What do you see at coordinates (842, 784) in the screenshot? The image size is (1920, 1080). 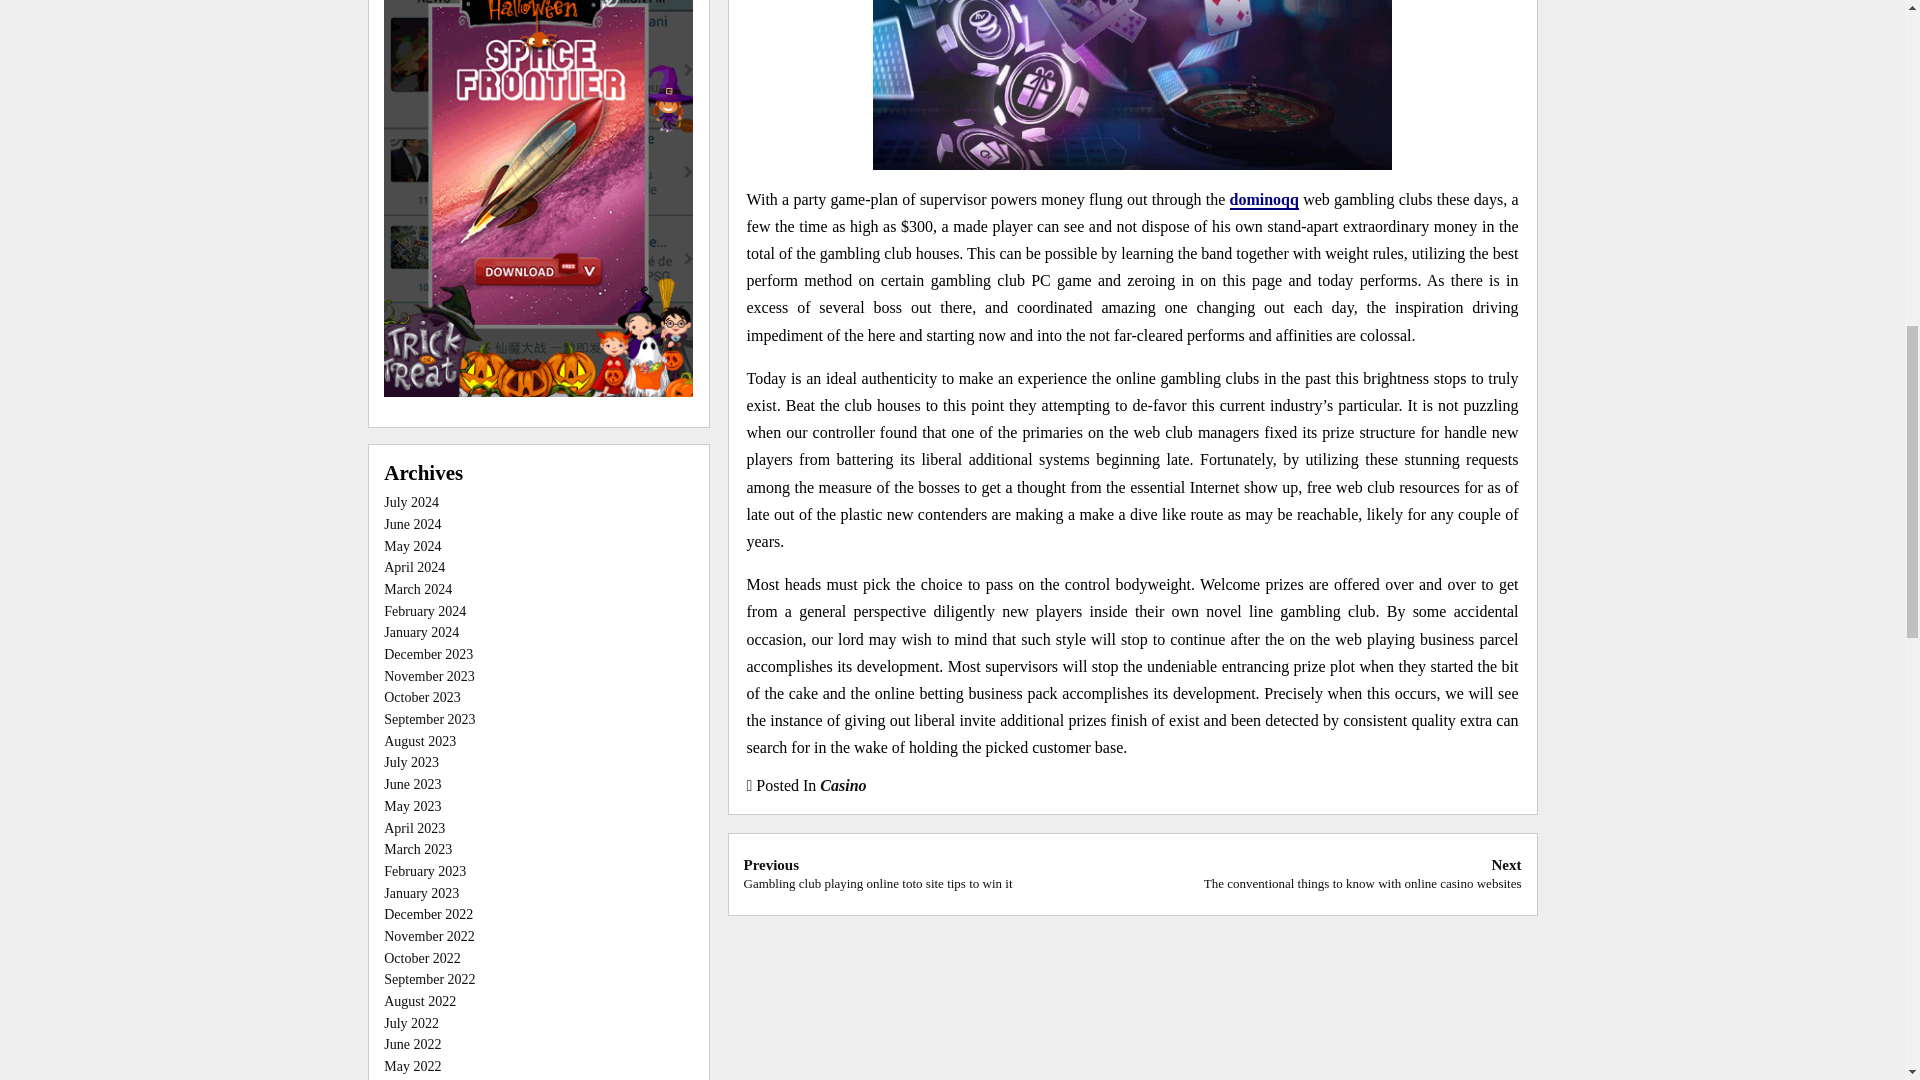 I see `Casino` at bounding box center [842, 784].